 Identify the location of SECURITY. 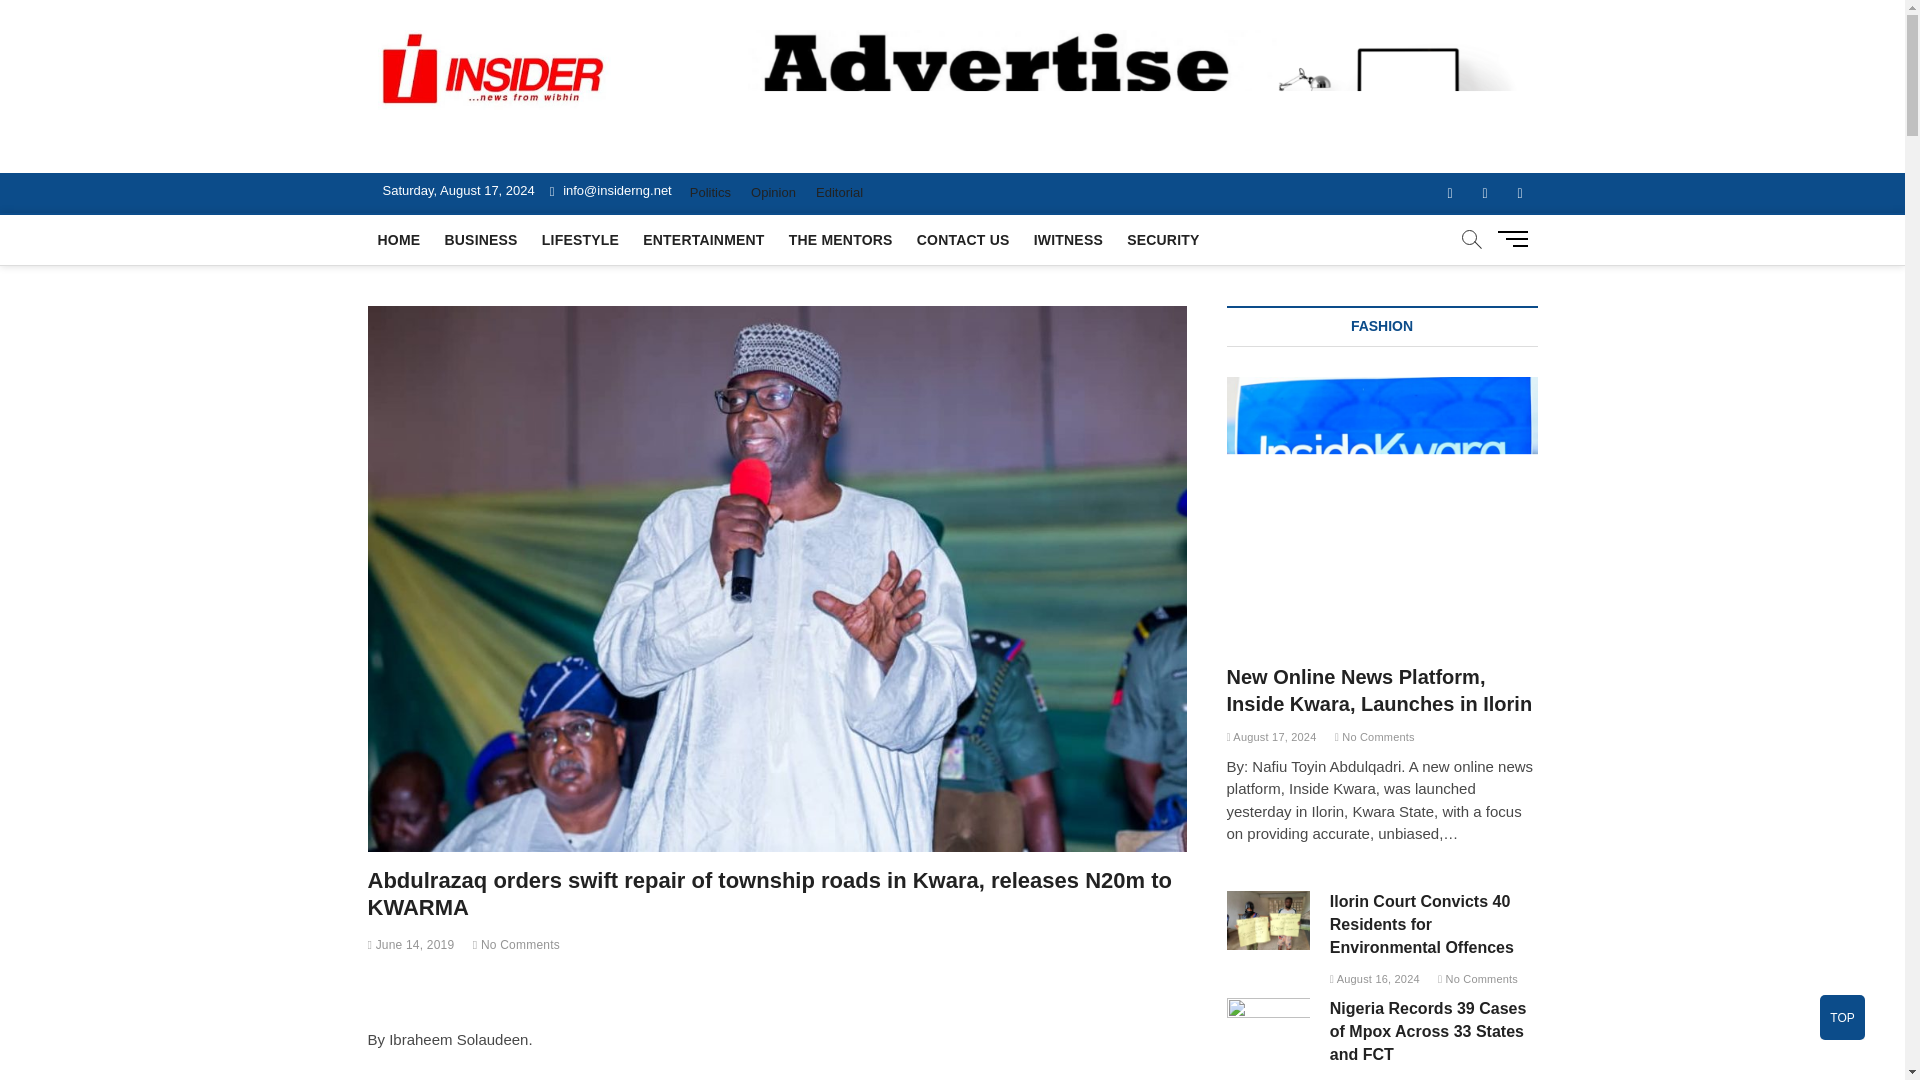
(1163, 239).